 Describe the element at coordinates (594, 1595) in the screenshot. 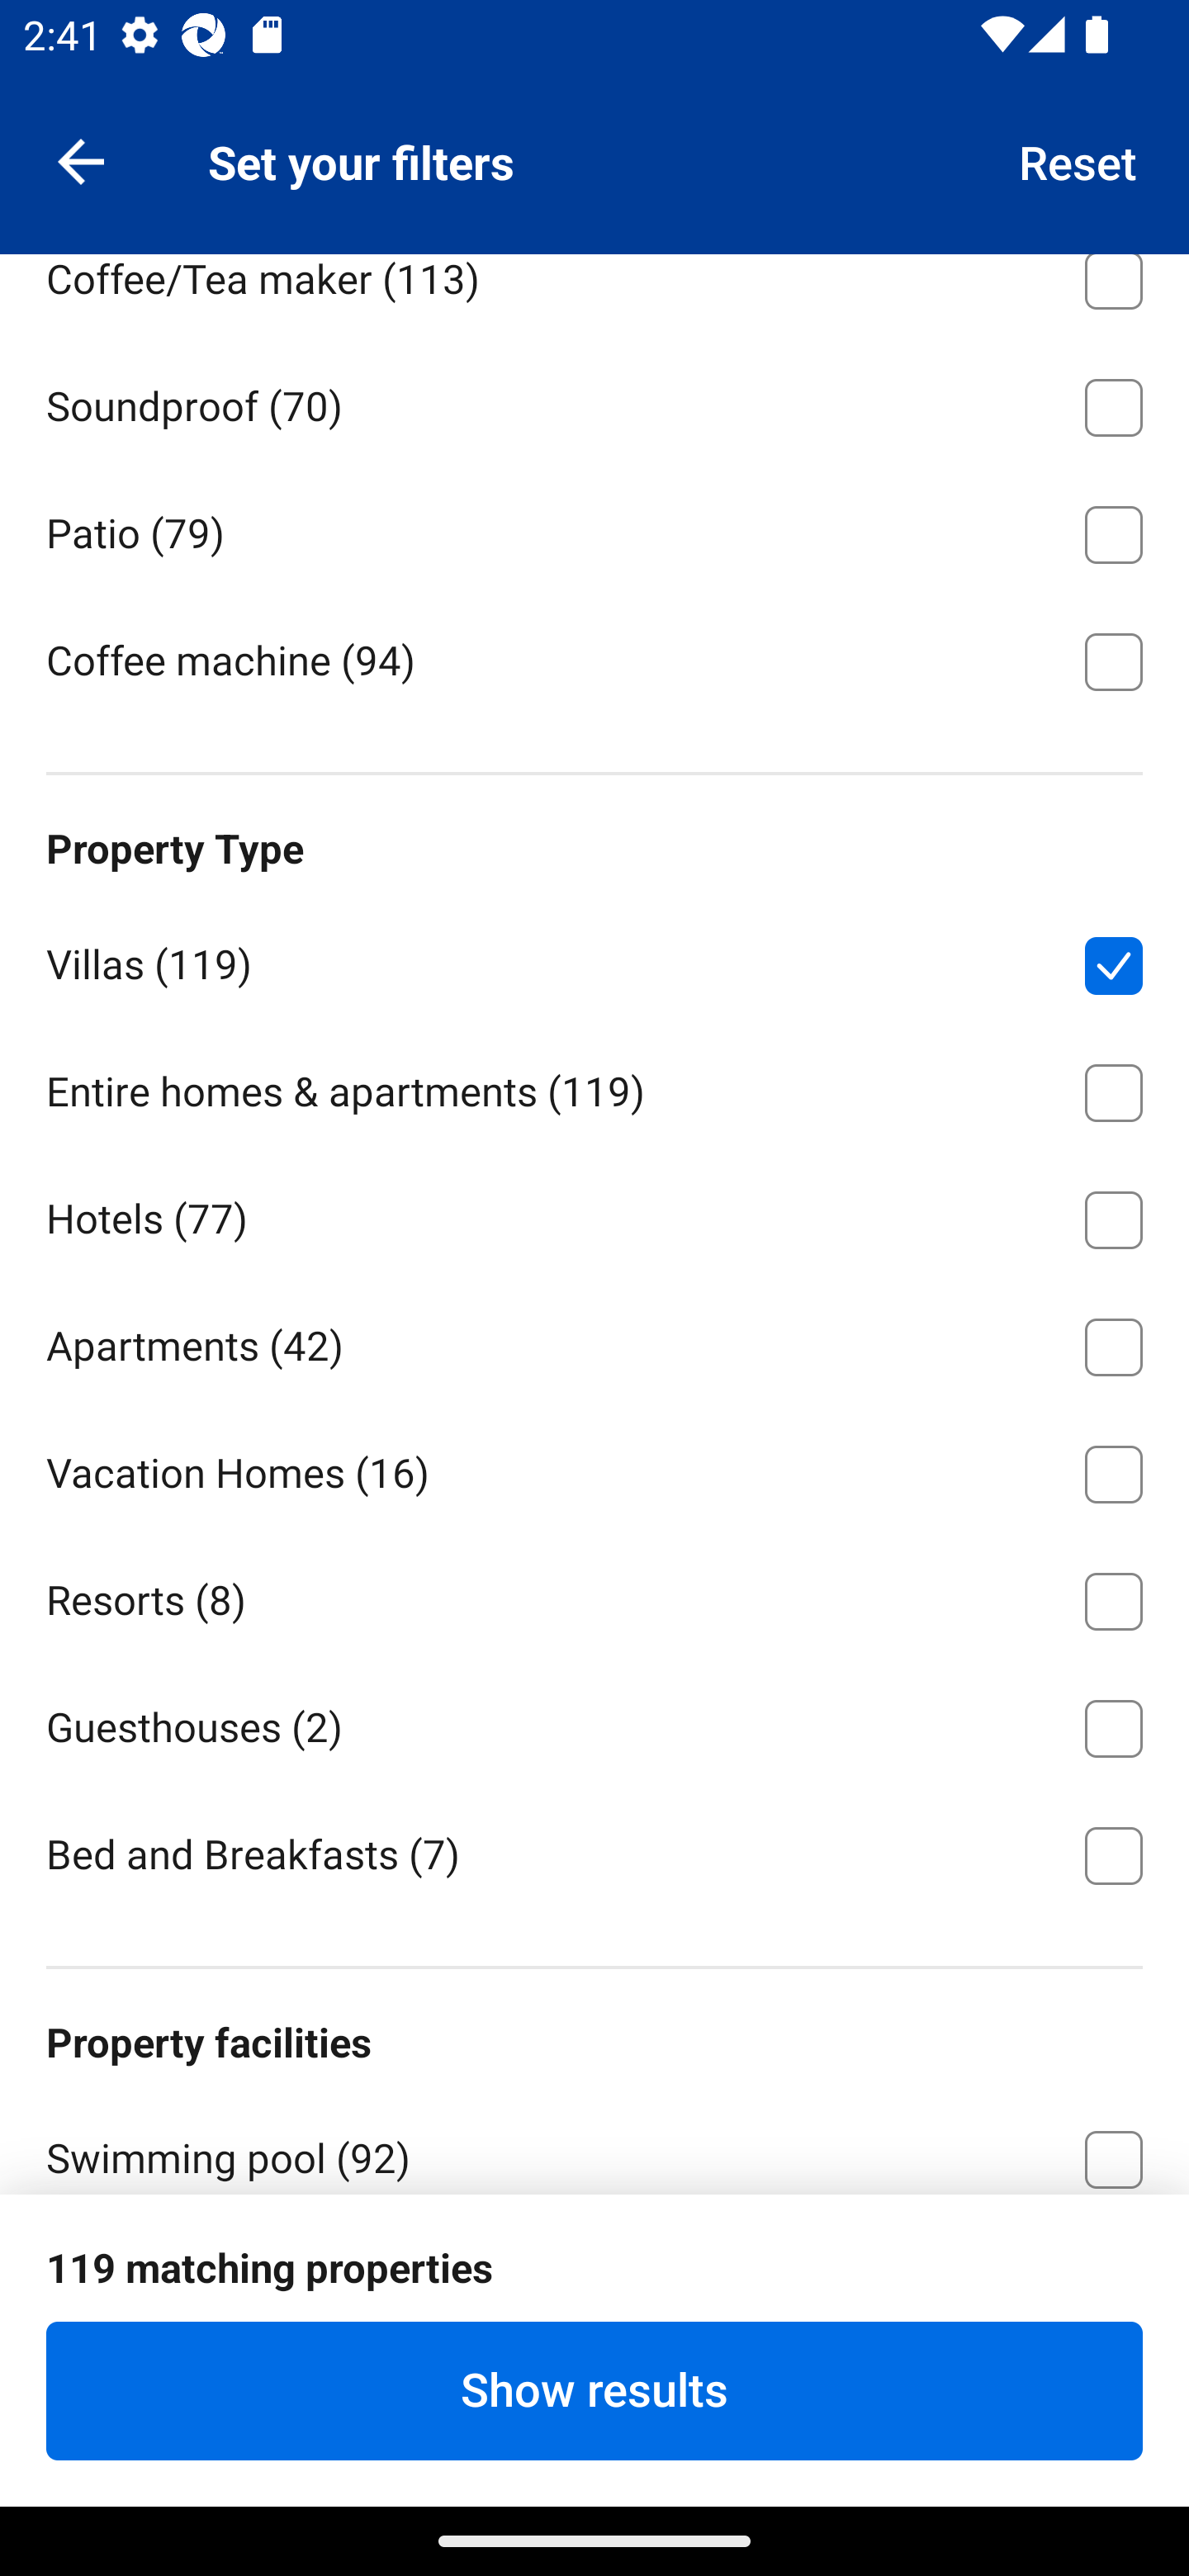

I see `Resorts ⁦(8)` at that location.